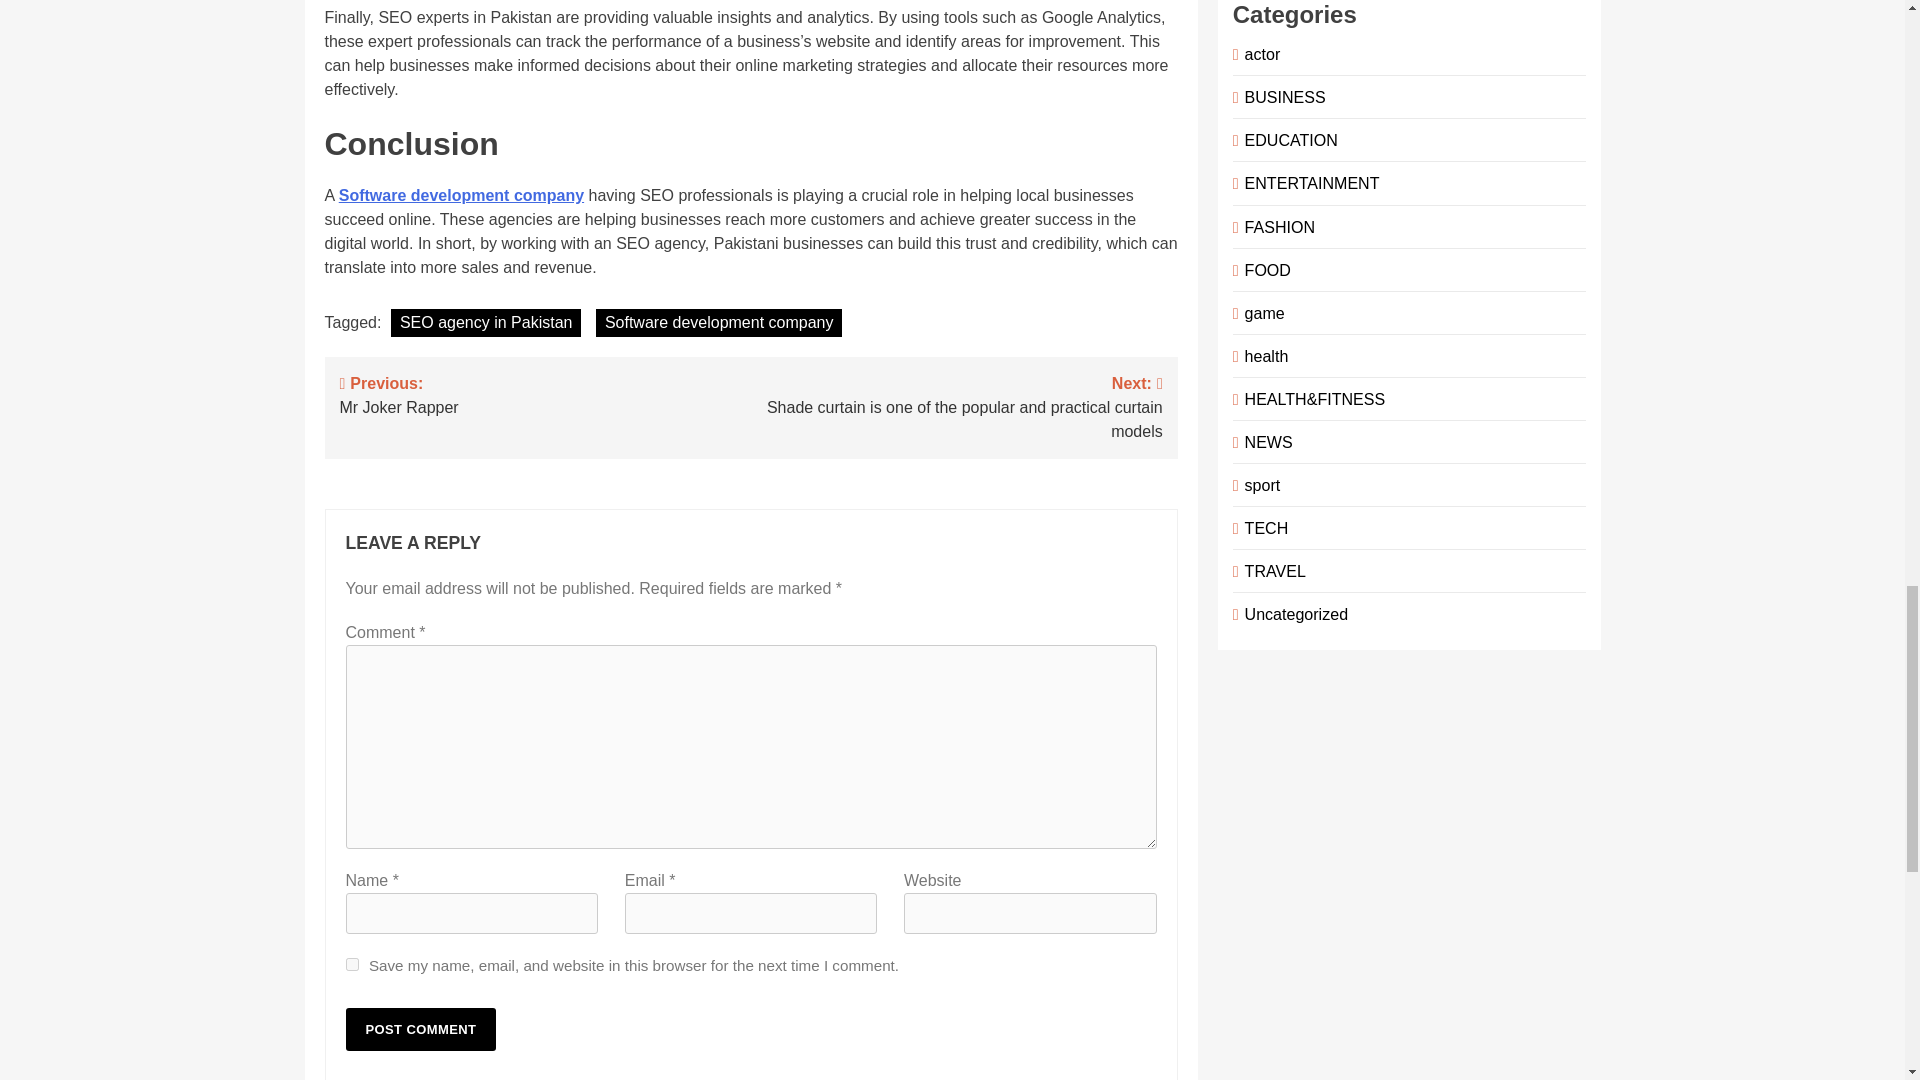  What do you see at coordinates (486, 322) in the screenshot?
I see `Software development company` at bounding box center [486, 322].